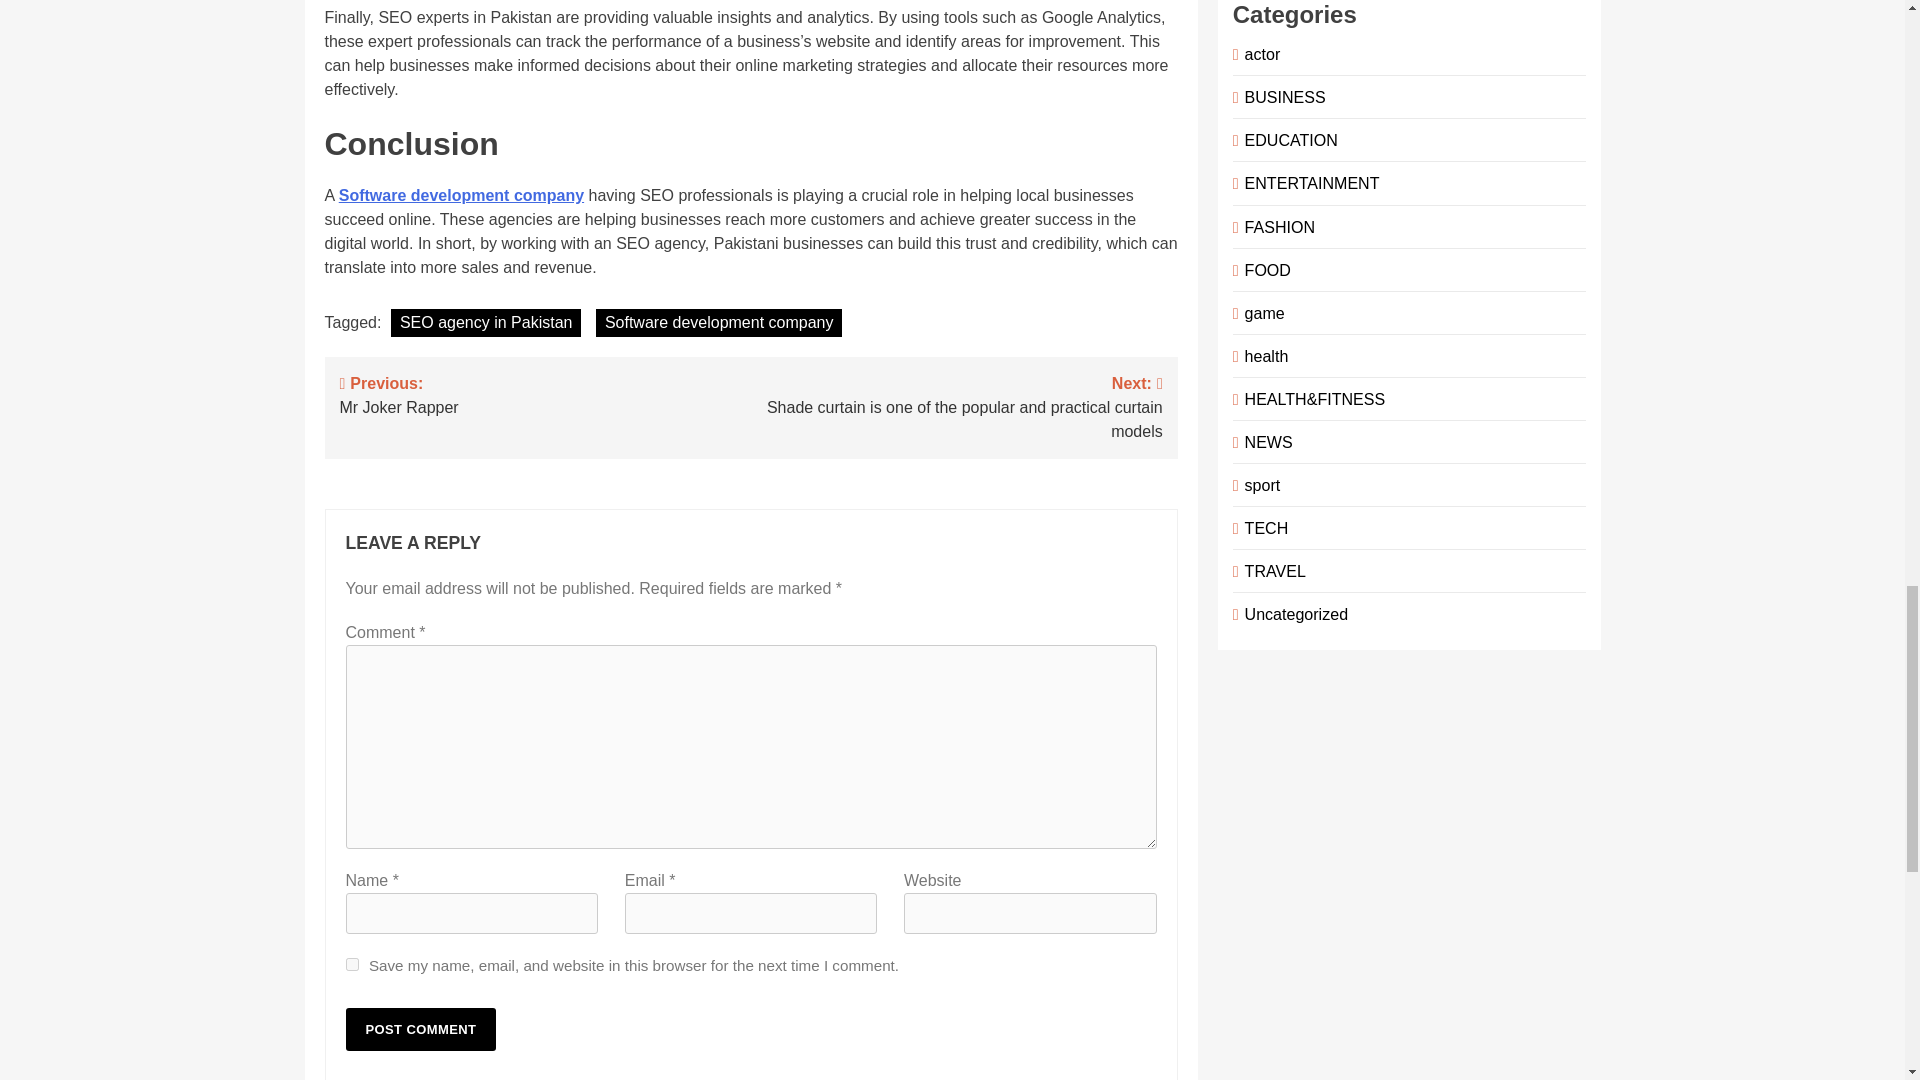  What do you see at coordinates (486, 322) in the screenshot?
I see `Software development company` at bounding box center [486, 322].